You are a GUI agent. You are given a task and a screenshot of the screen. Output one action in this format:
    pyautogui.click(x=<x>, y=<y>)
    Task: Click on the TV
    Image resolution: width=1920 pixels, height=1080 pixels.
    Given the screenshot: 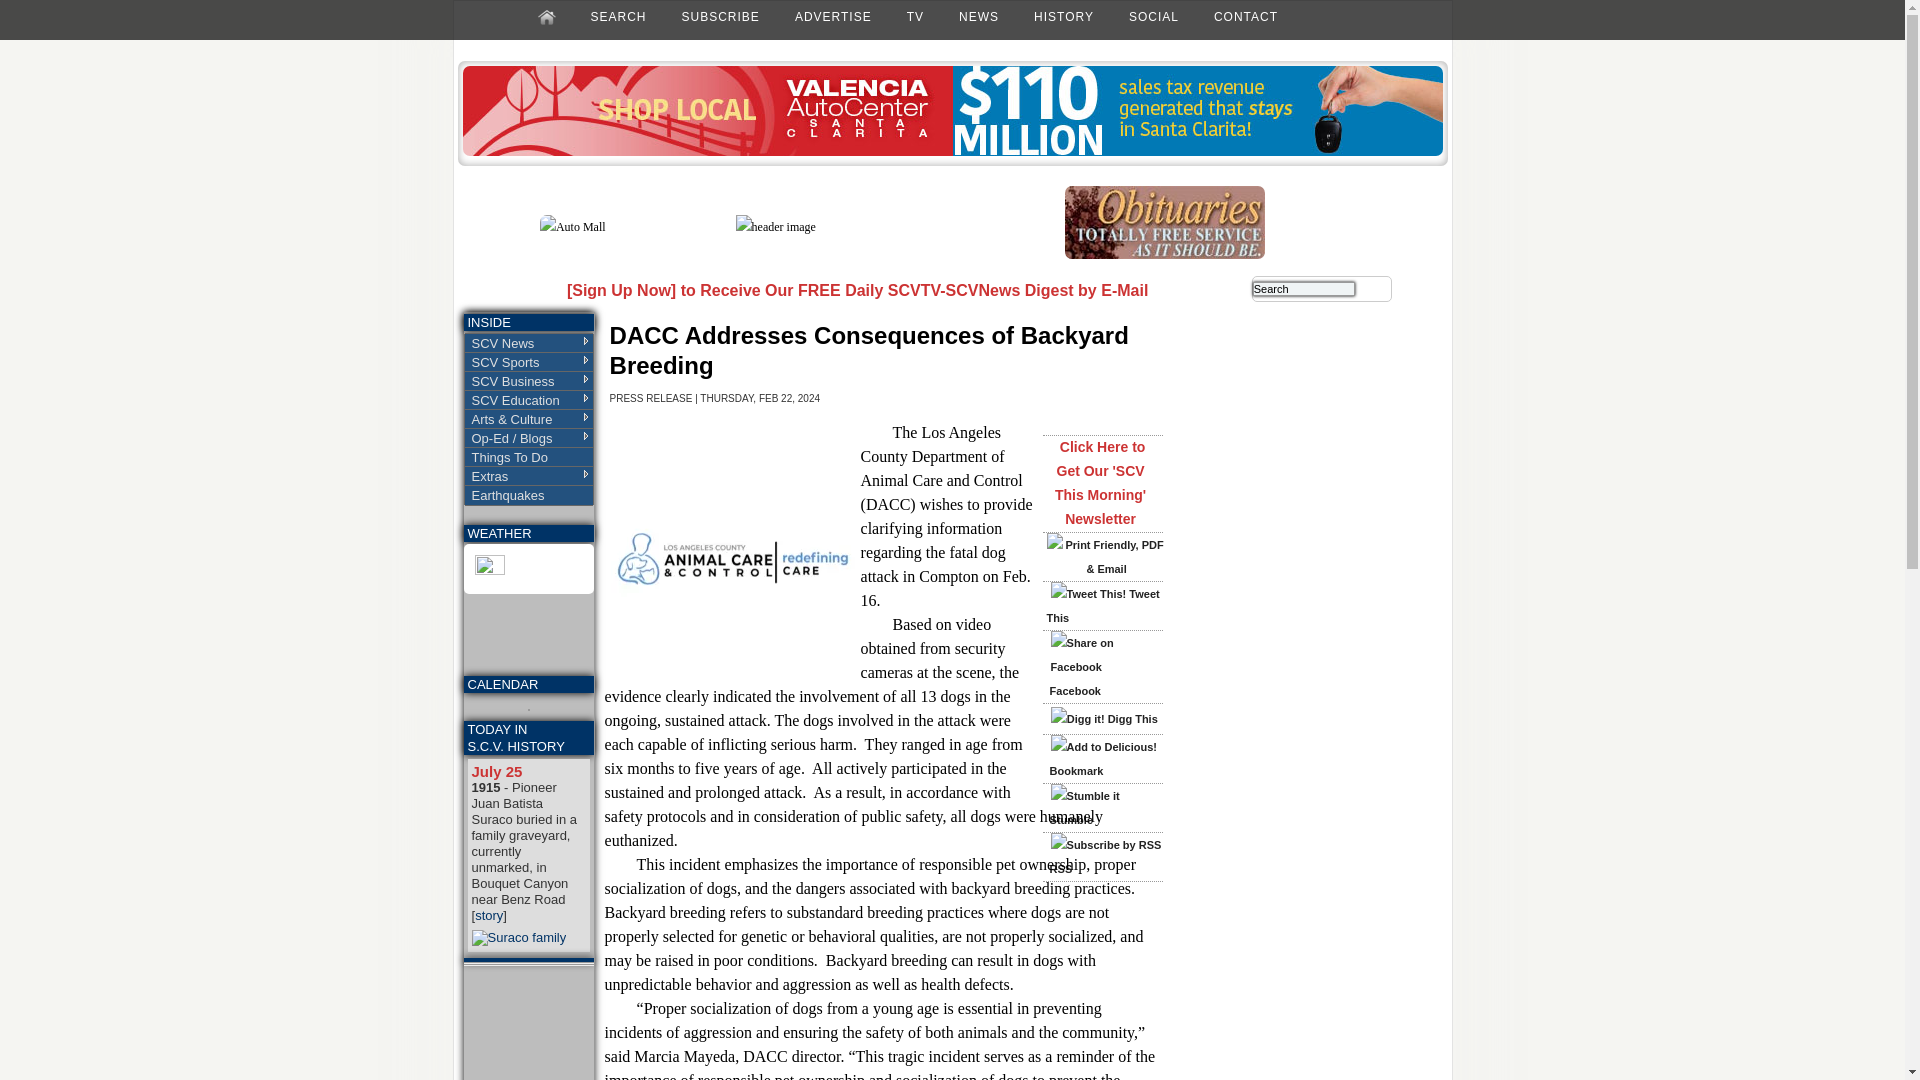 What is the action you would take?
    pyautogui.click(x=914, y=16)
    